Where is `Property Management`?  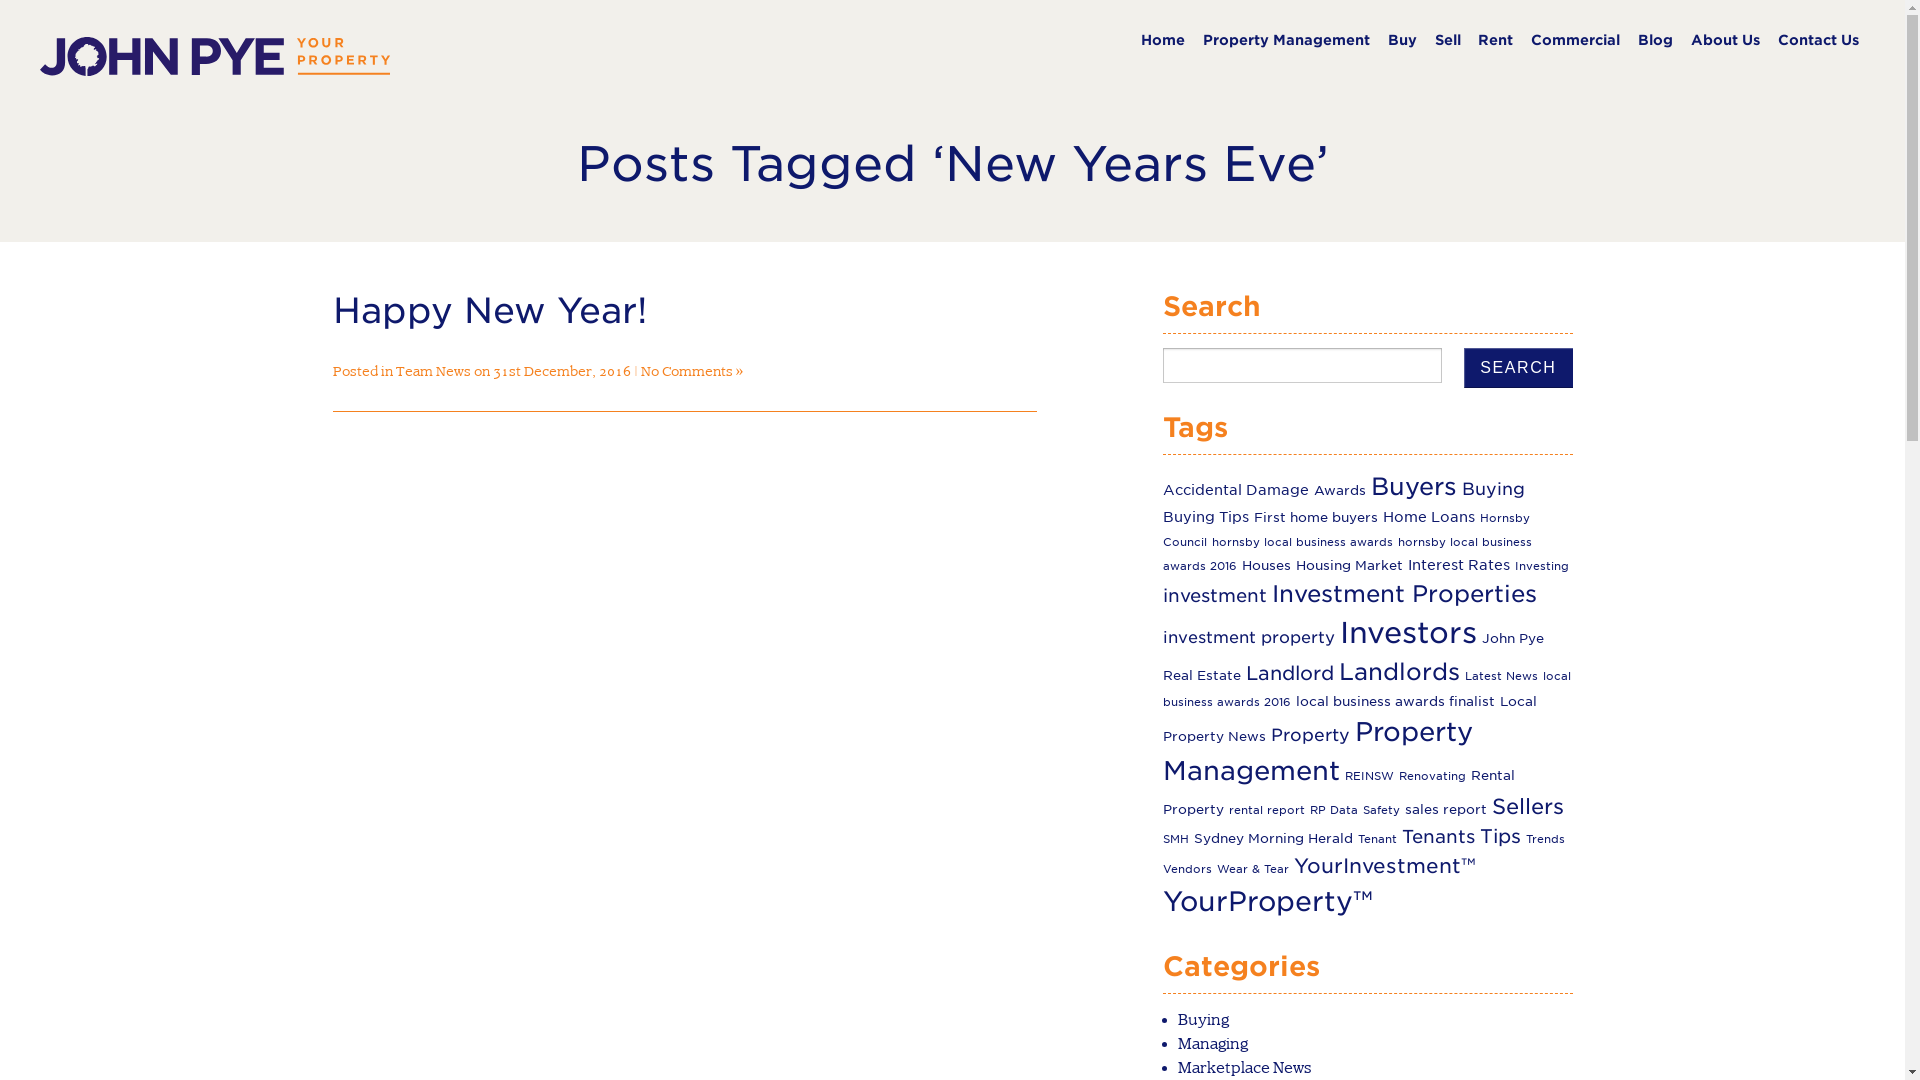 Property Management is located at coordinates (1286, 40).